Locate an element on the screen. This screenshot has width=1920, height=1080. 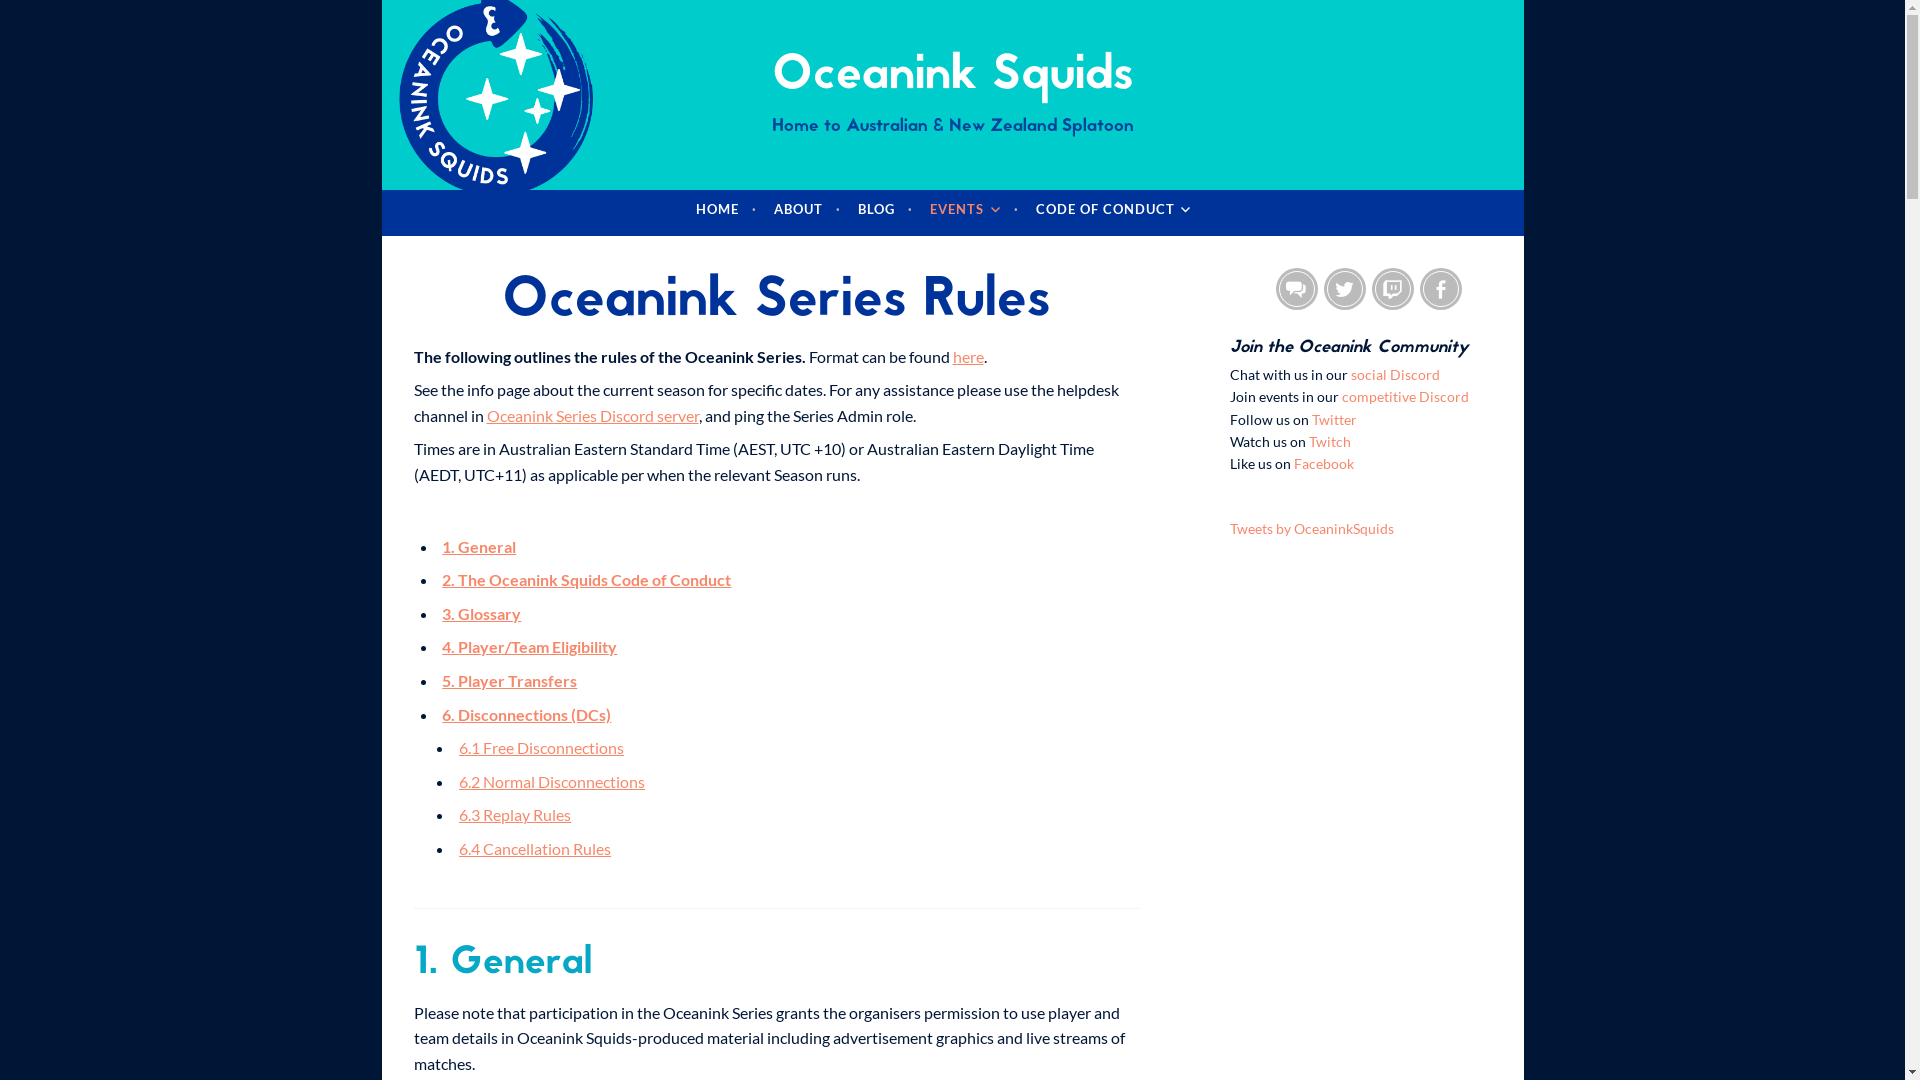
6. Disconnections (DCs) is located at coordinates (526, 714).